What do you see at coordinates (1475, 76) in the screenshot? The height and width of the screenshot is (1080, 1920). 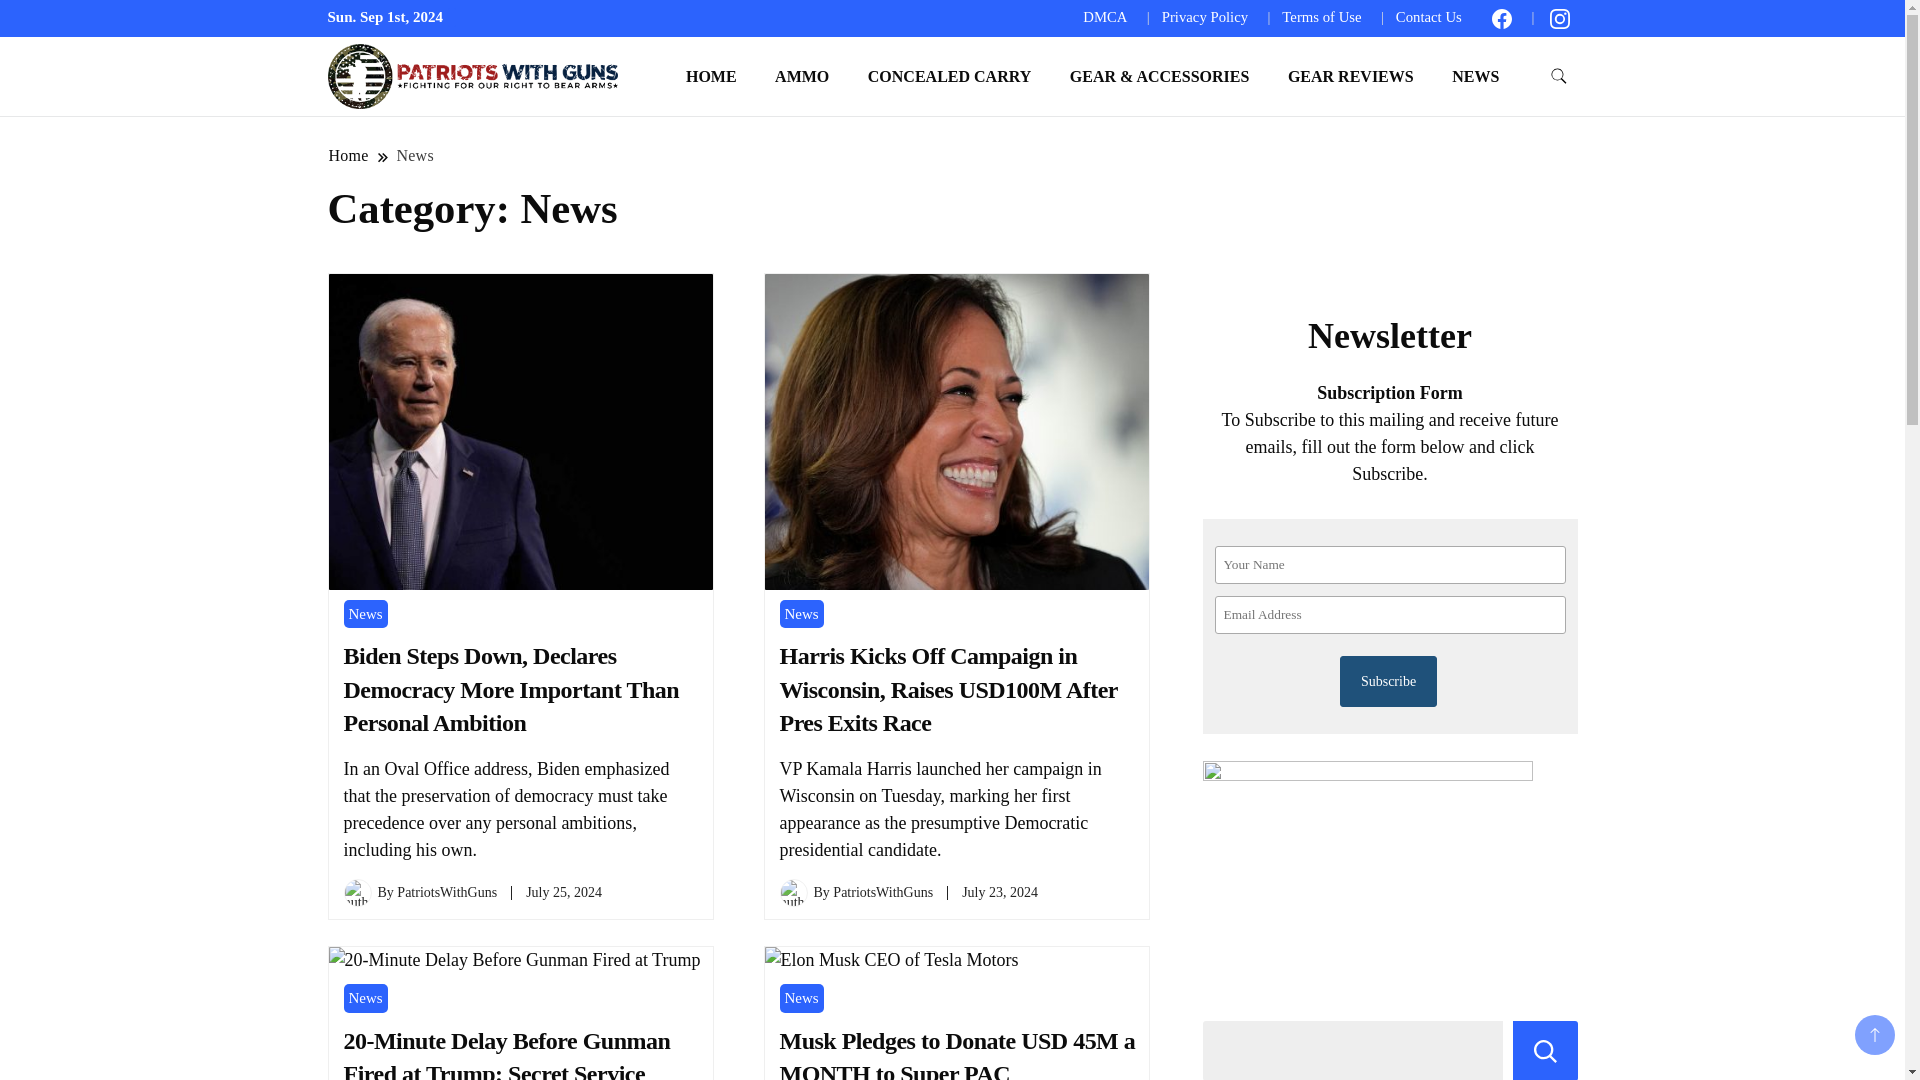 I see `NEWS` at bounding box center [1475, 76].